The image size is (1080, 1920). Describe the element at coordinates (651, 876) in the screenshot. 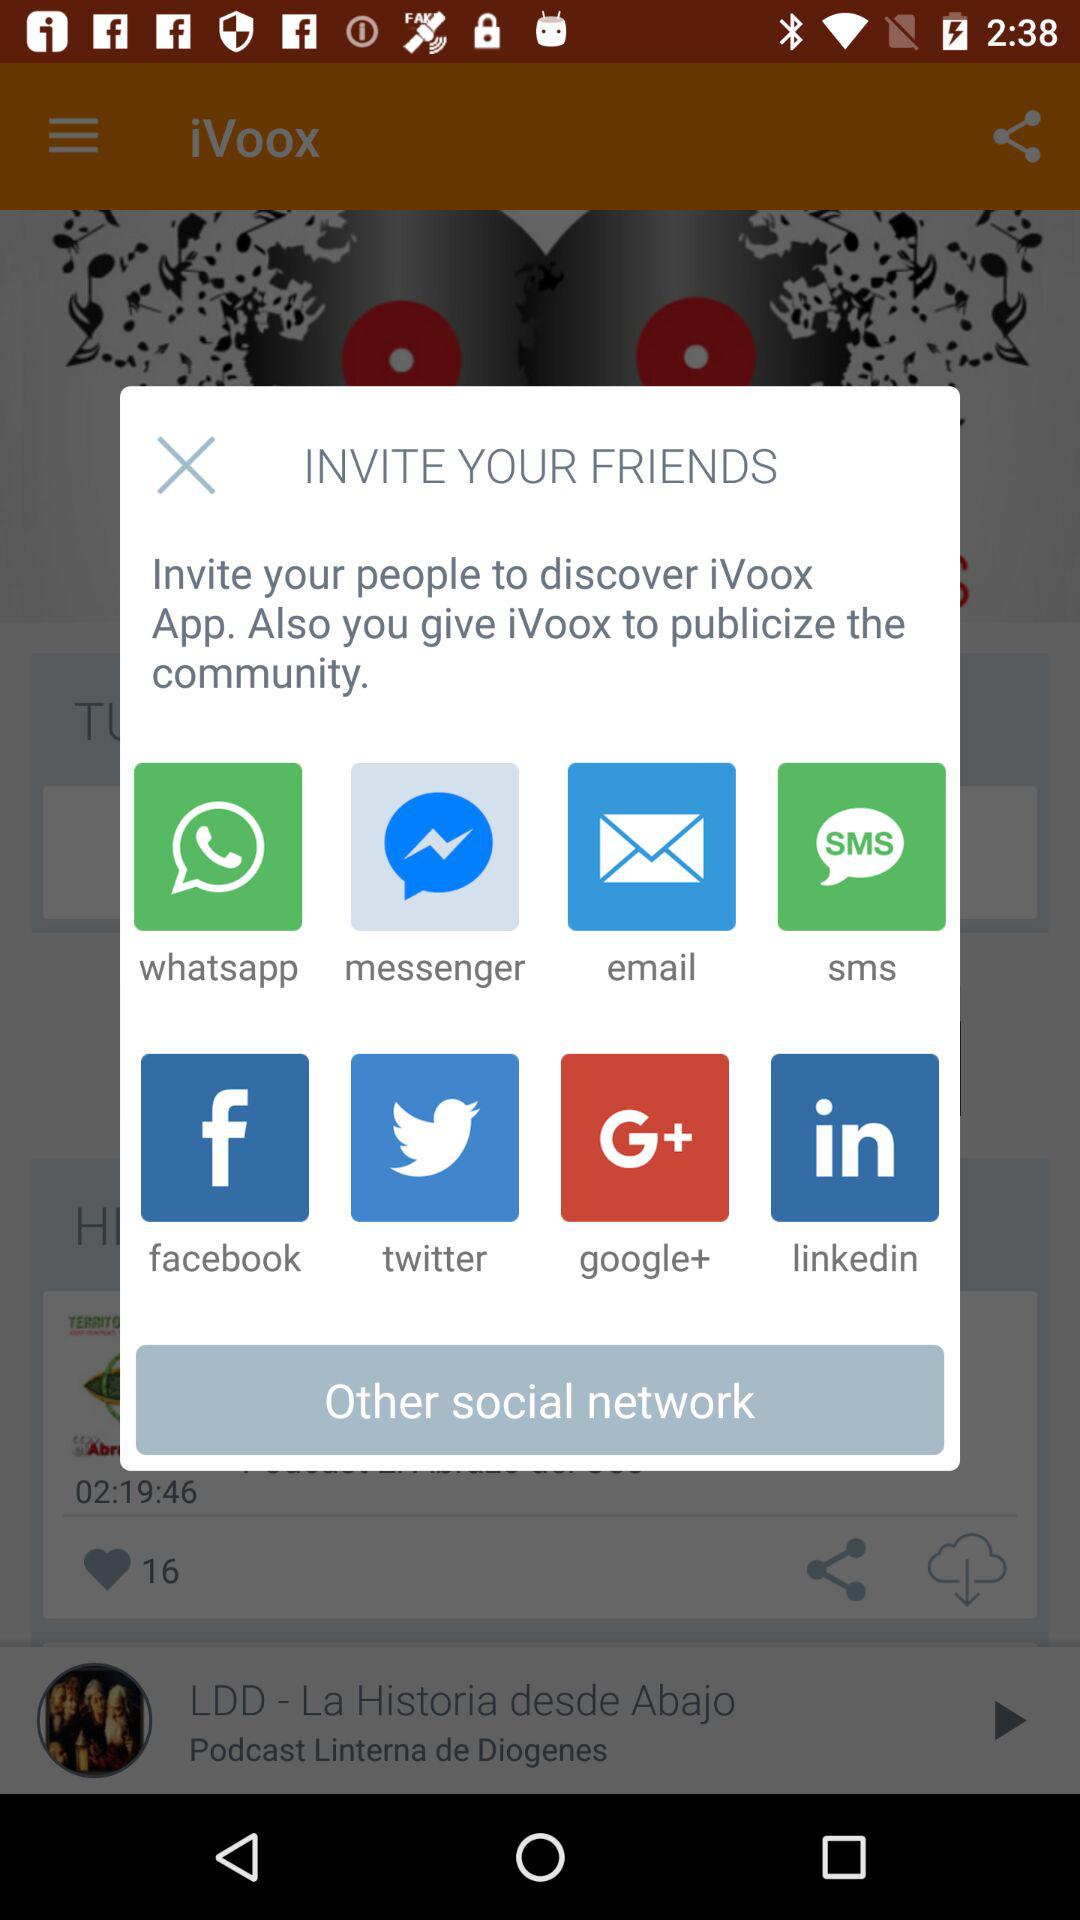

I see `select the icon next to sms item` at that location.